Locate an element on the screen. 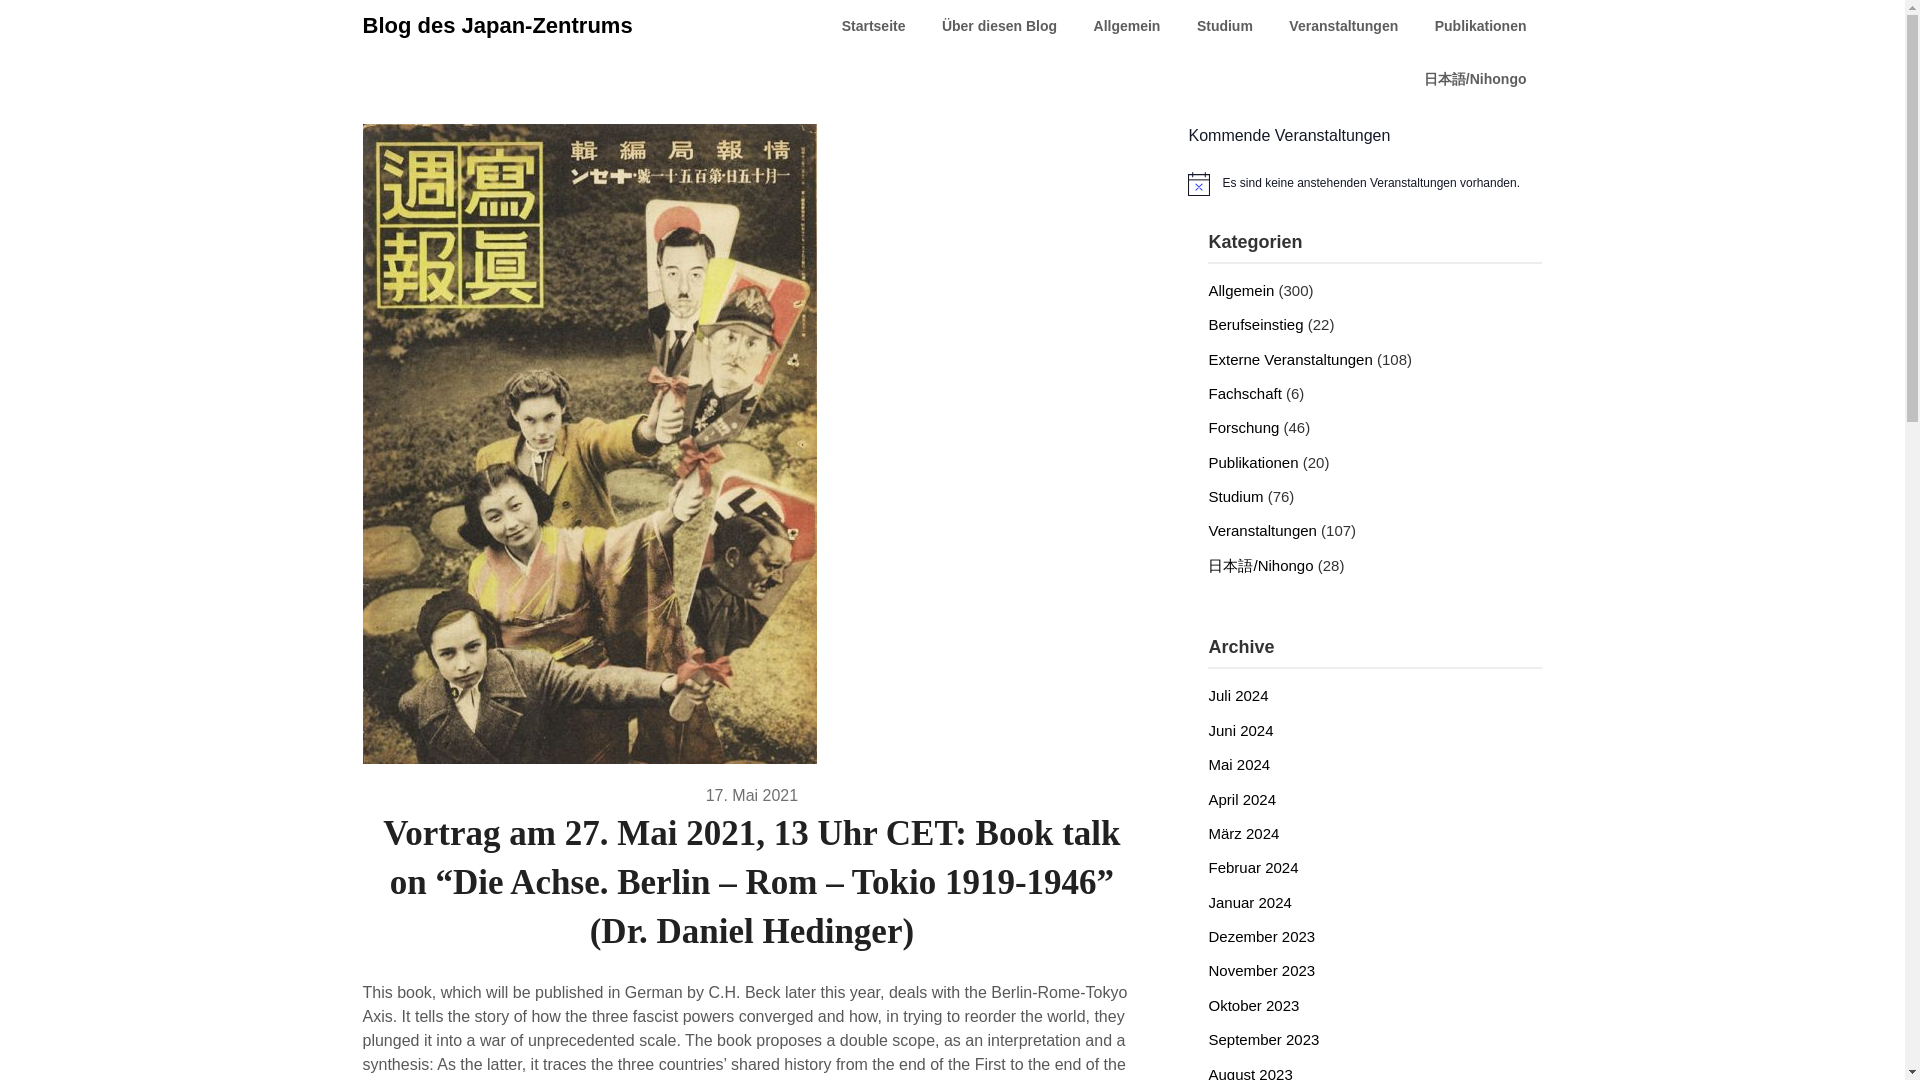  August 2023 is located at coordinates (1250, 1072).